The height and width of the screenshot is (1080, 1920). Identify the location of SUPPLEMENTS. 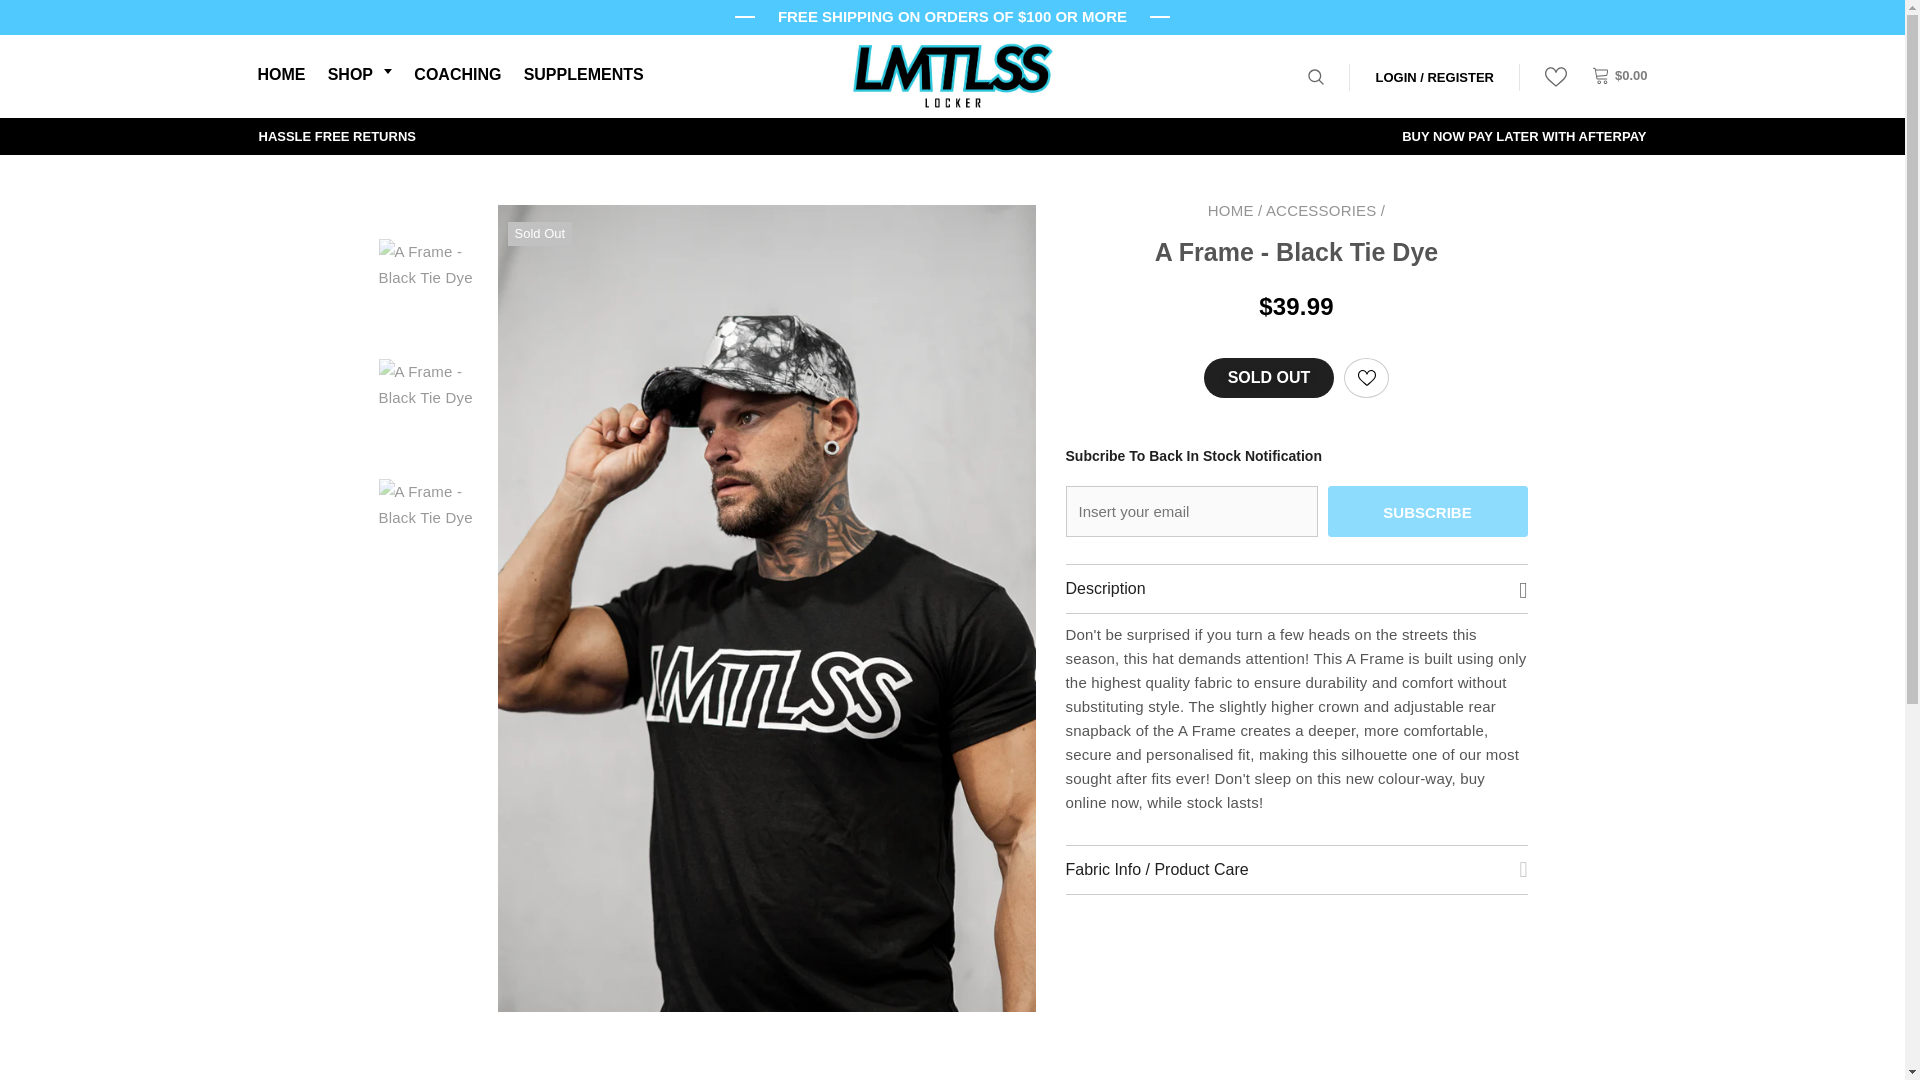
(584, 77).